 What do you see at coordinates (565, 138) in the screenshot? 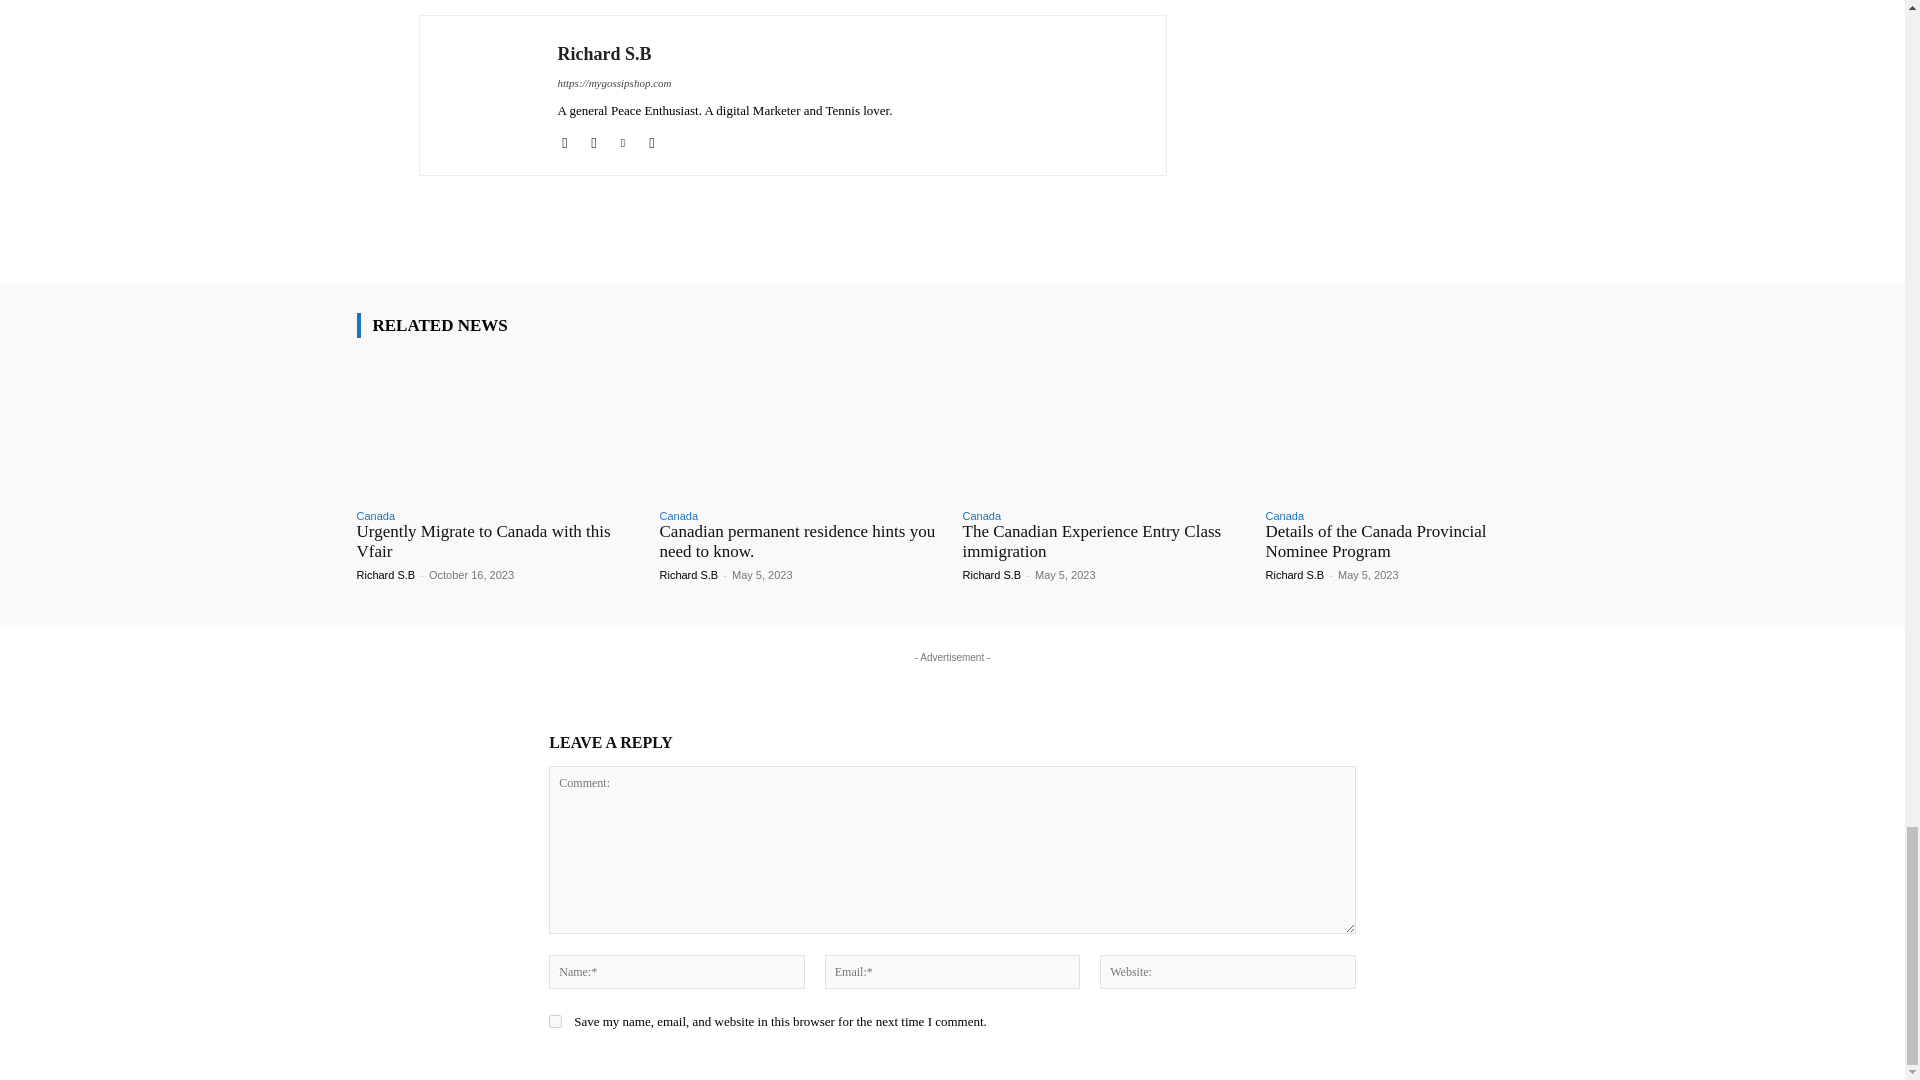
I see `facebook` at bounding box center [565, 138].